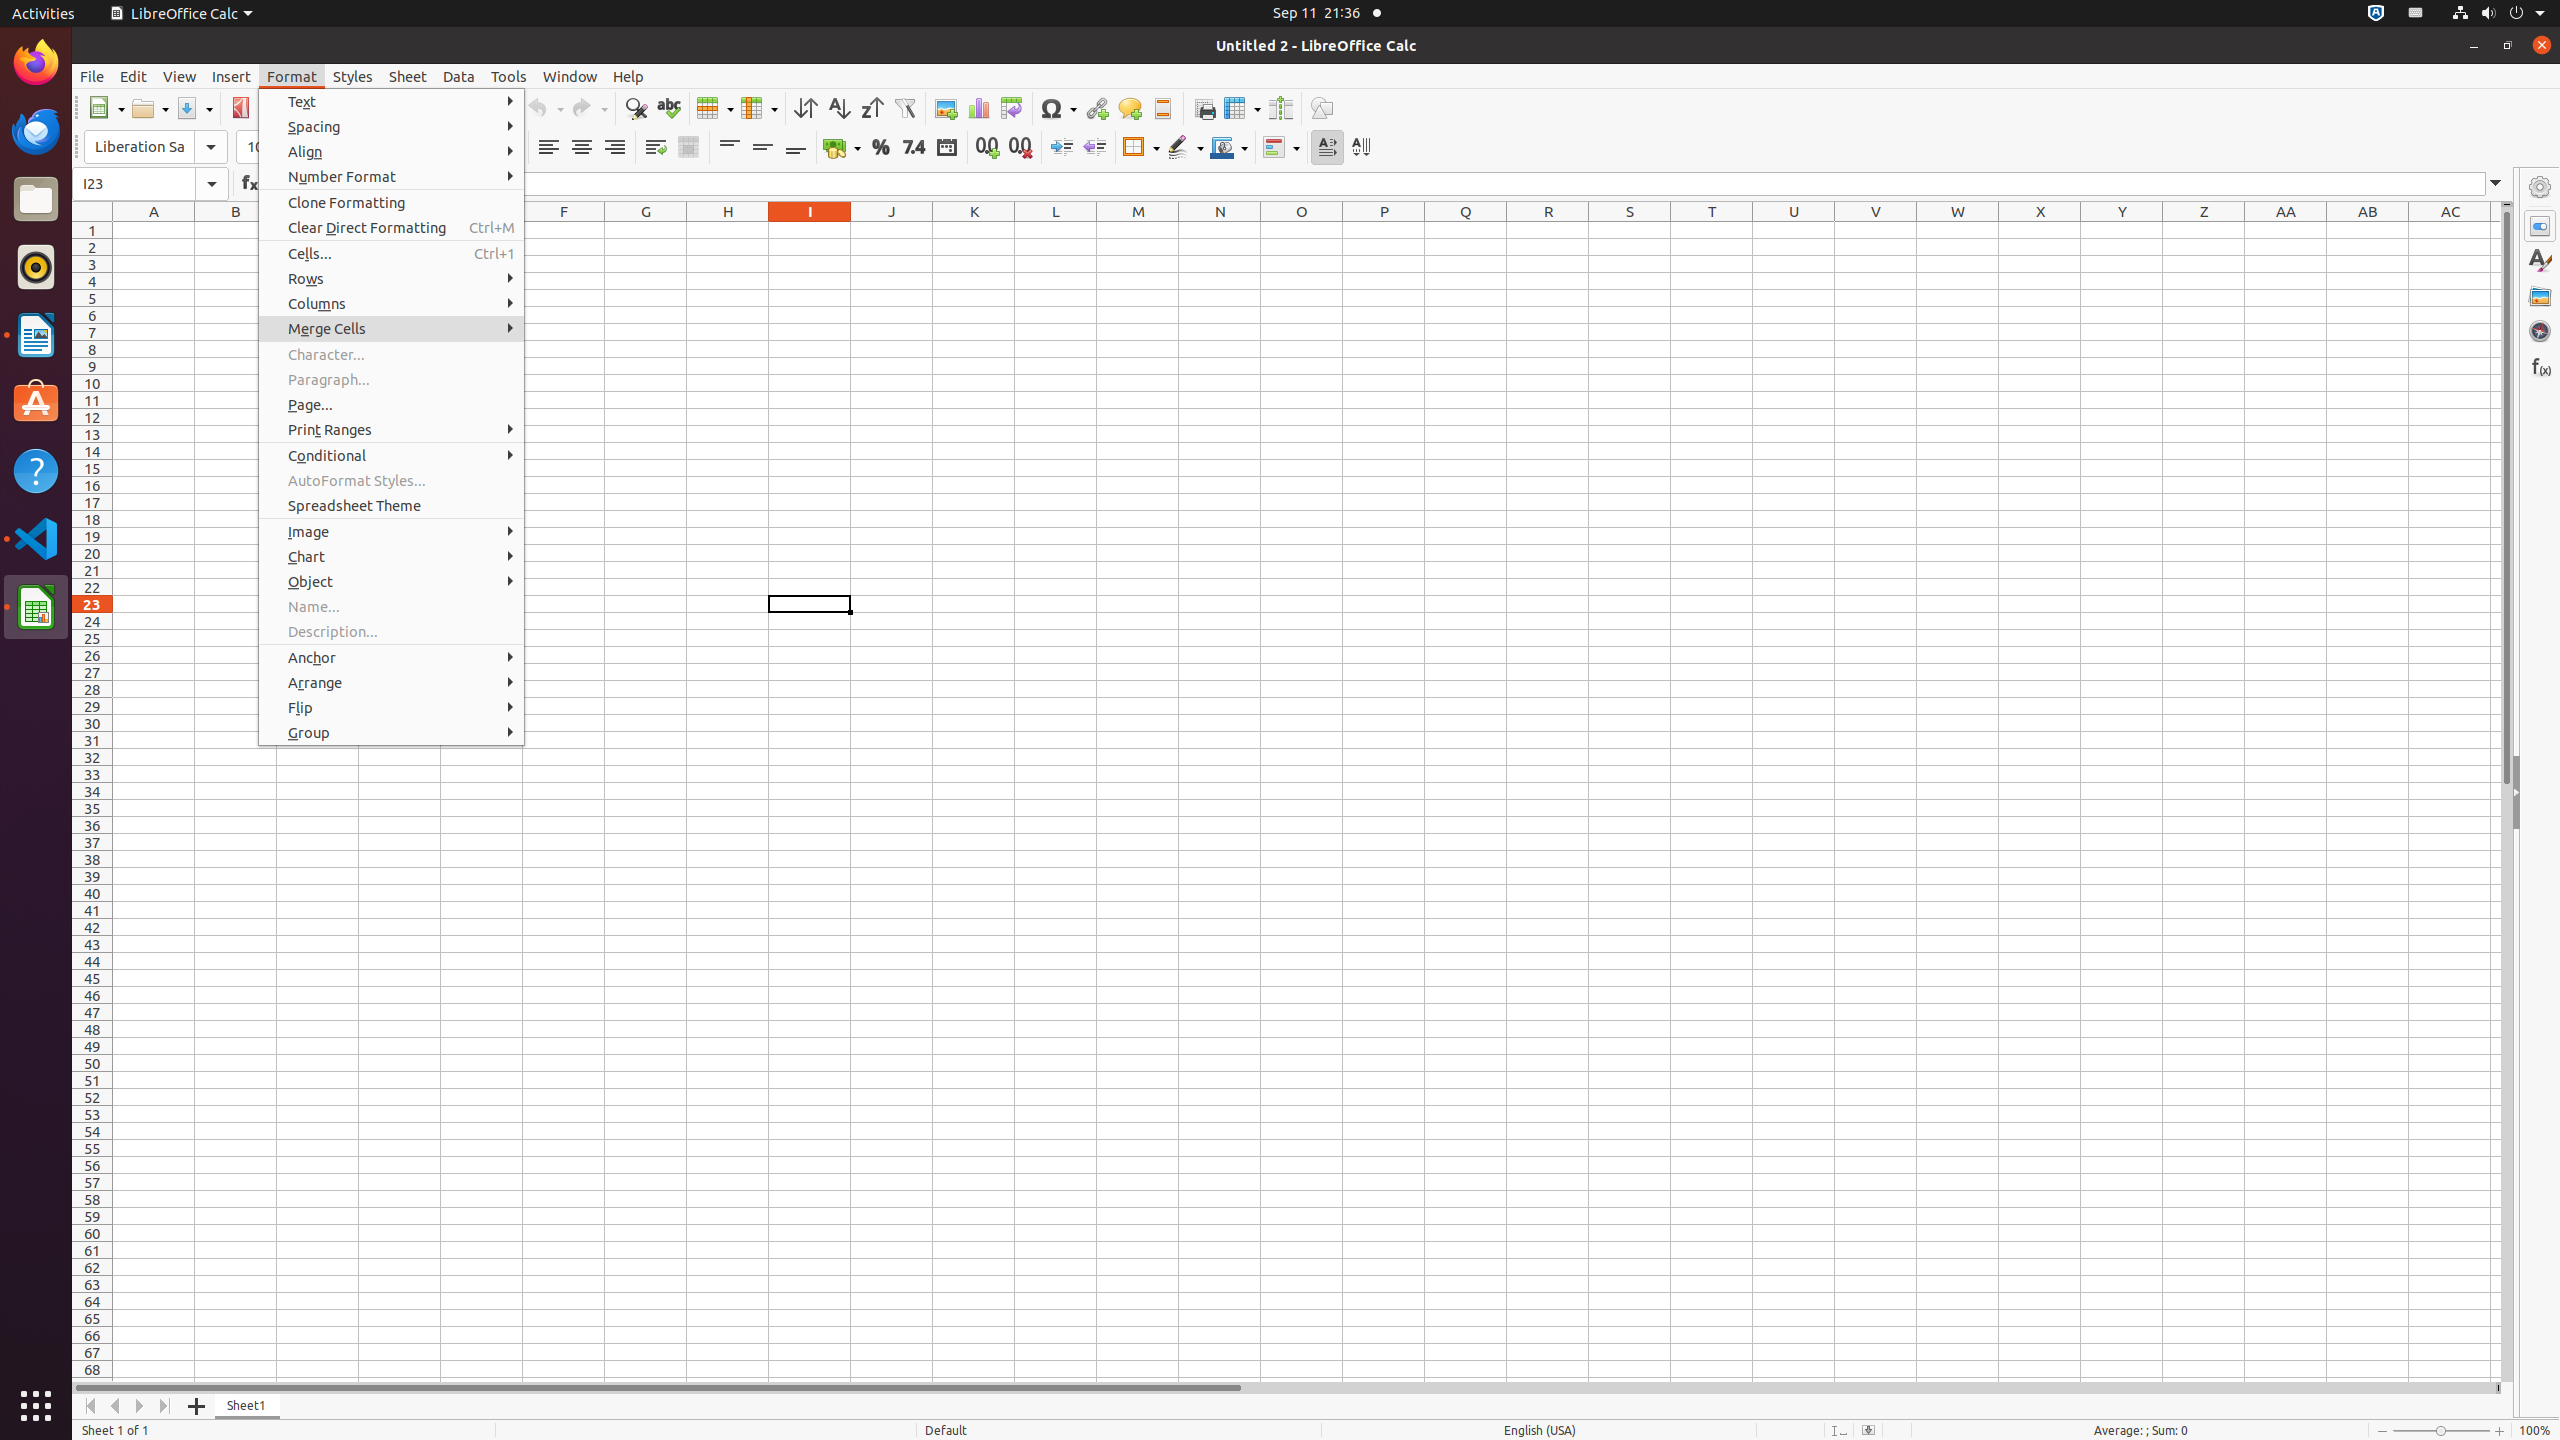 The height and width of the screenshot is (1440, 2560). Describe the element at coordinates (2496, 184) in the screenshot. I see `Expand Formula Bar` at that location.